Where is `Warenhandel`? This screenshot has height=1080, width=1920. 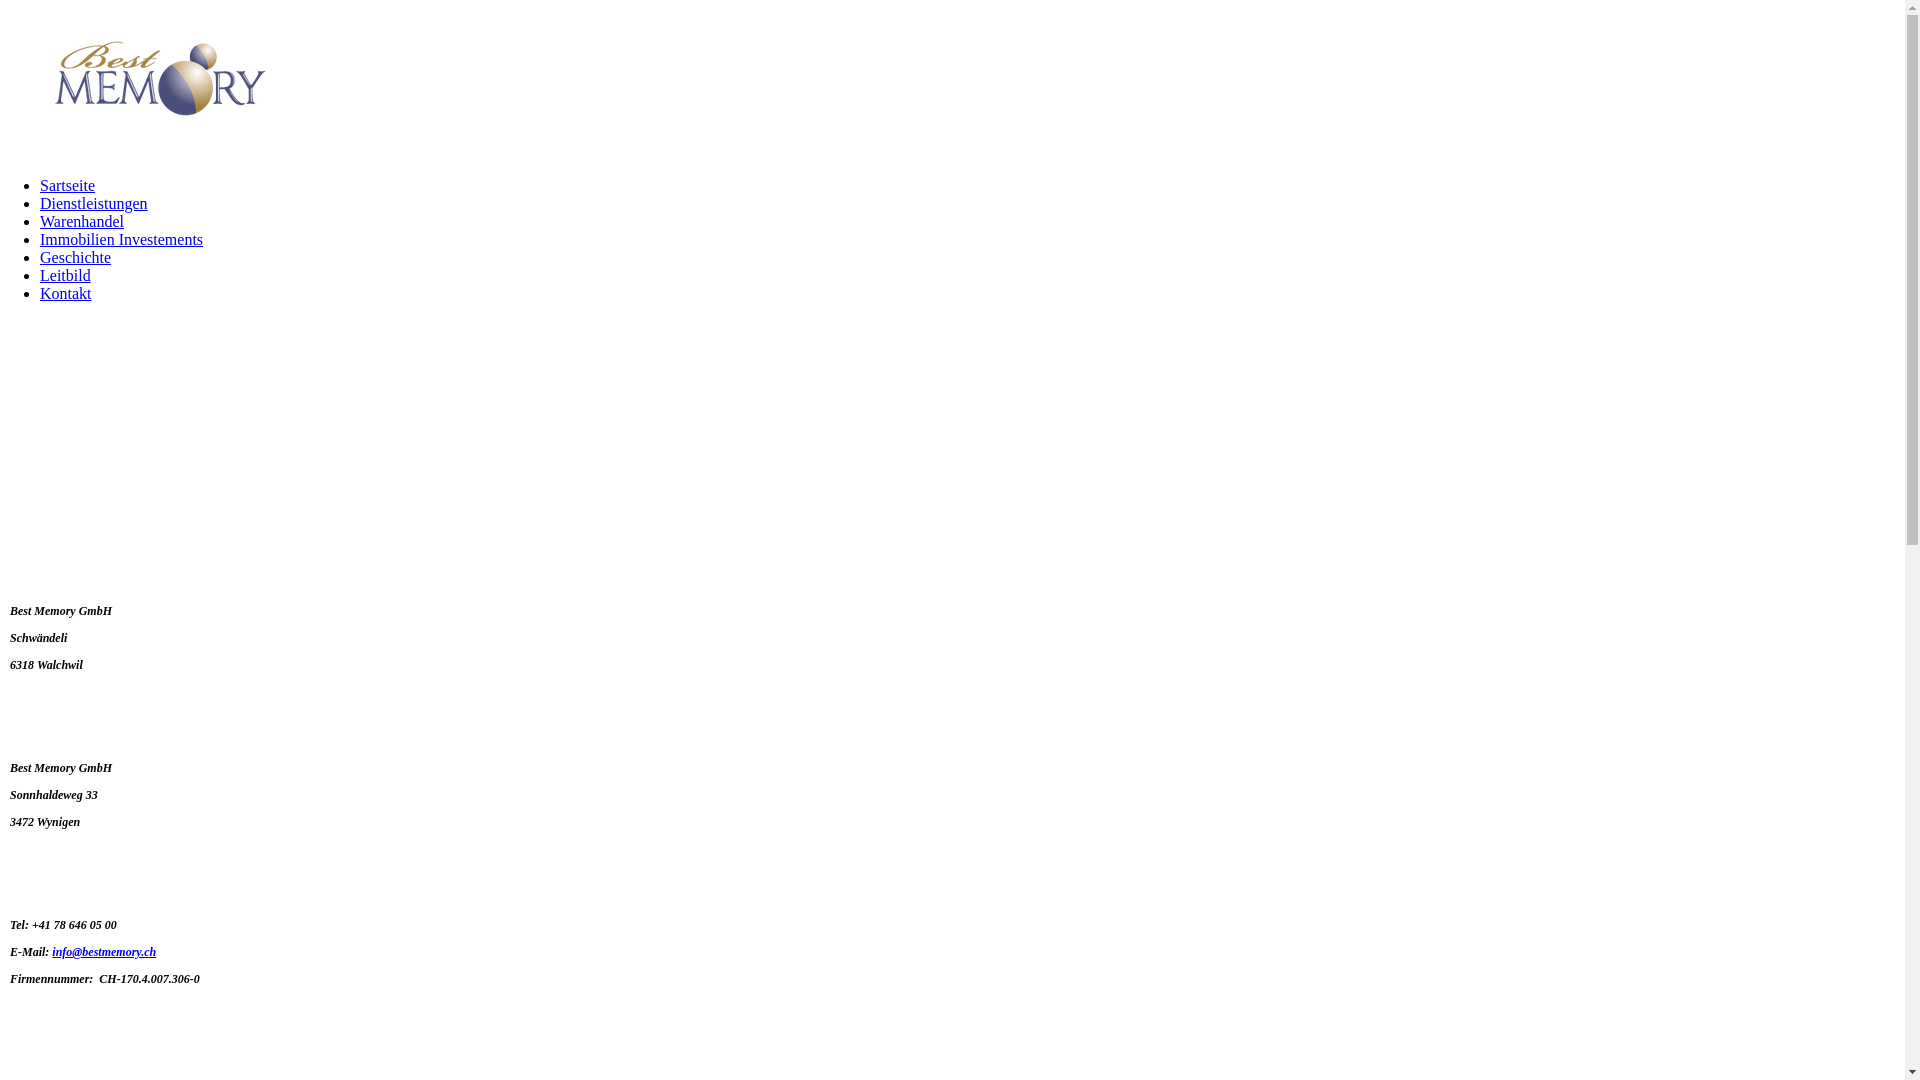 Warenhandel is located at coordinates (82, 222).